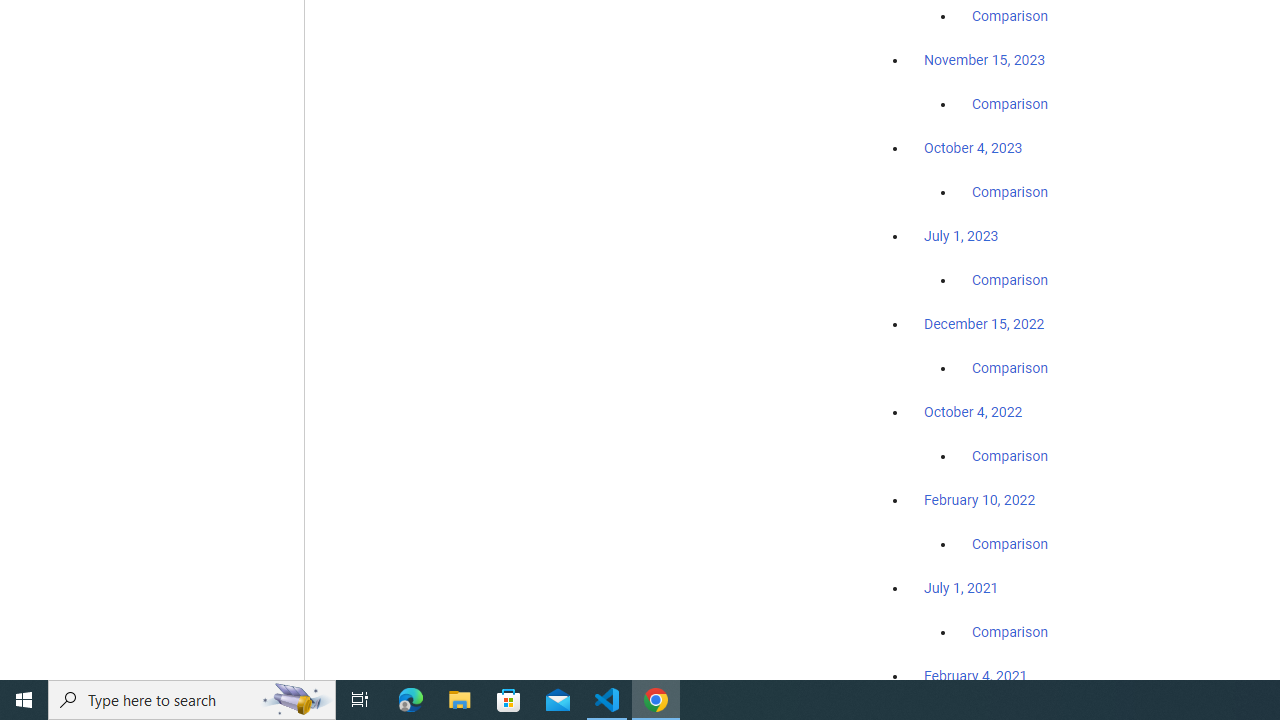  I want to click on July 1, 2021, so click(961, 587).